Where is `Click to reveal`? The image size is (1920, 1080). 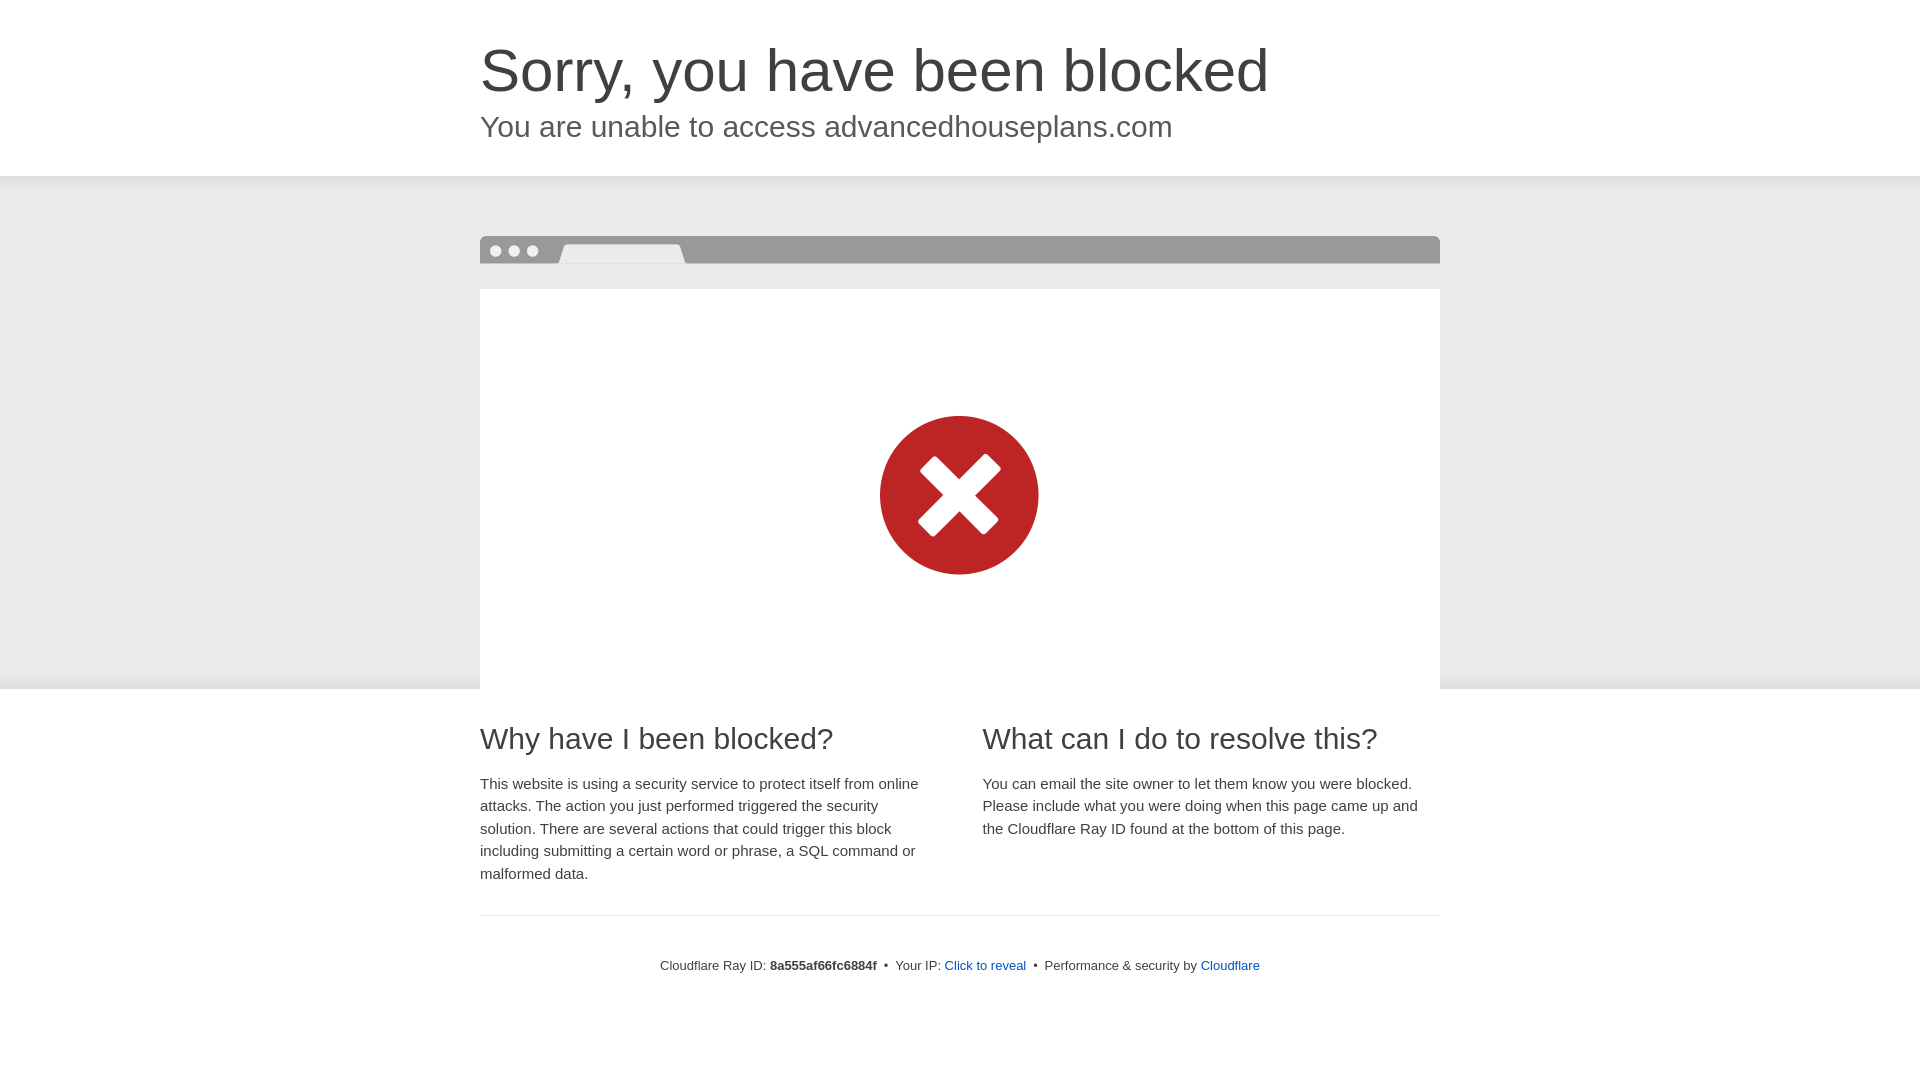
Click to reveal is located at coordinates (986, 966).